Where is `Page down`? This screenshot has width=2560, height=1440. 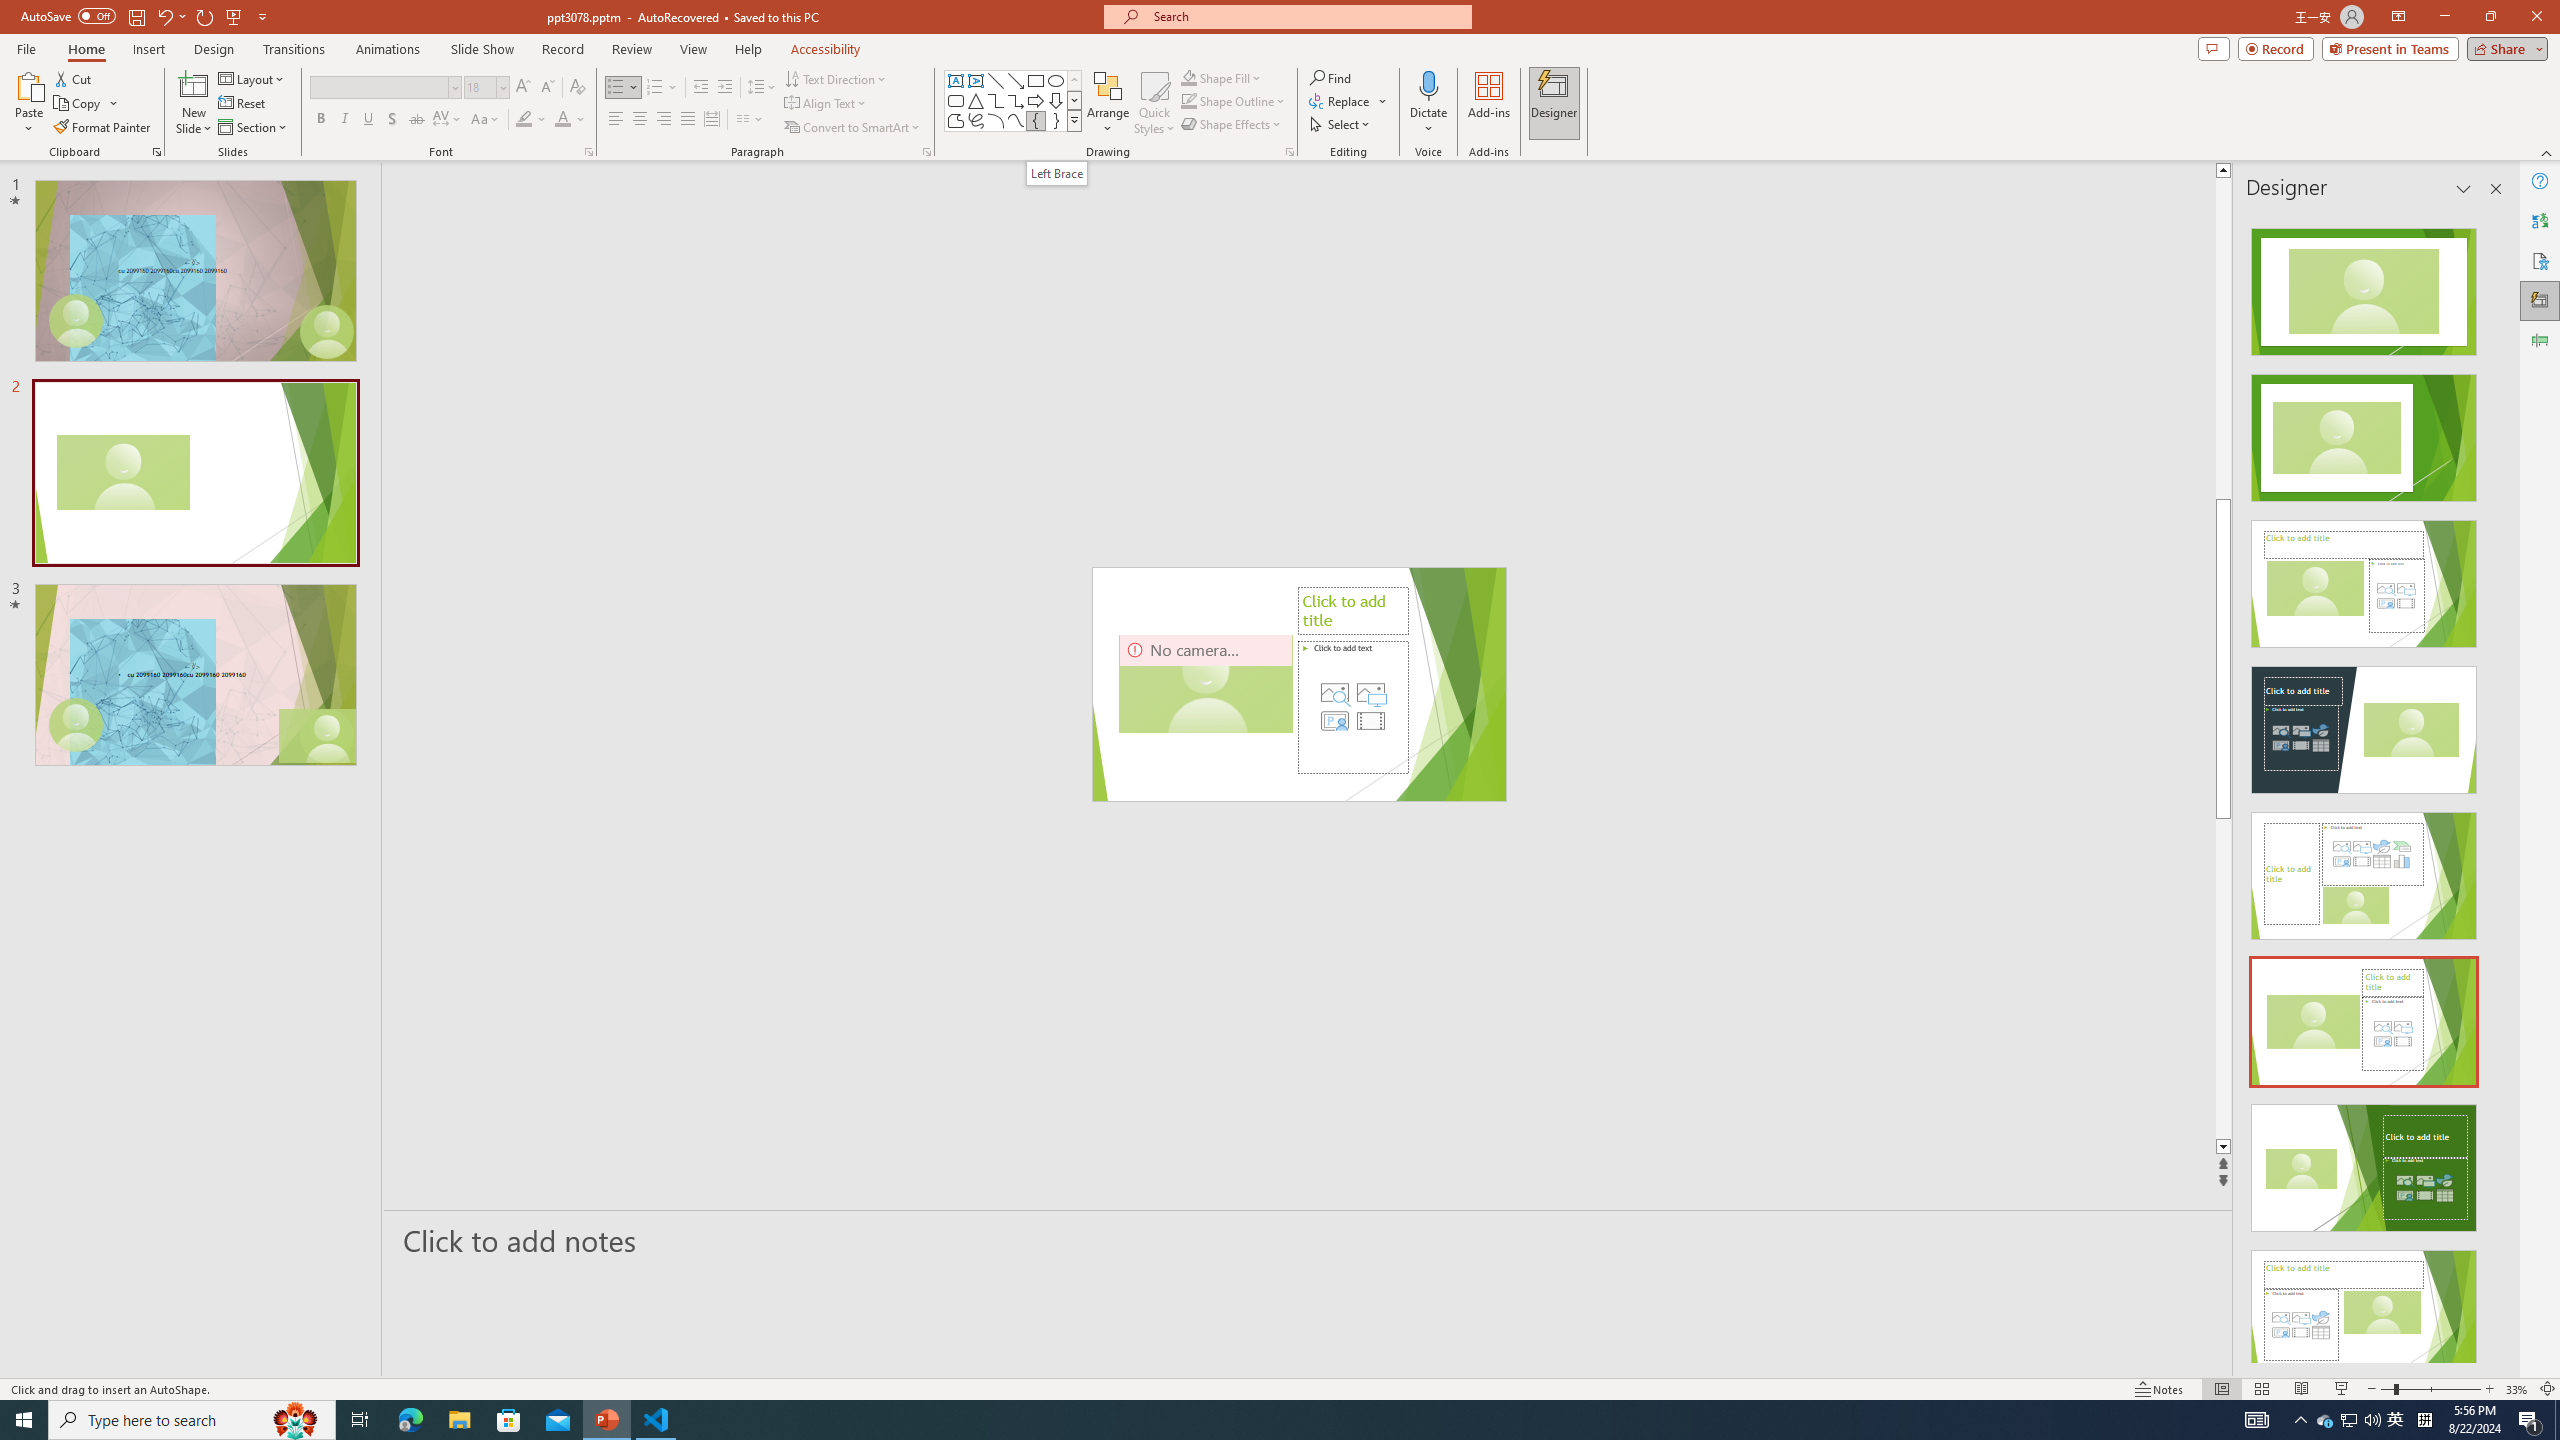 Page down is located at coordinates (2290, 978).